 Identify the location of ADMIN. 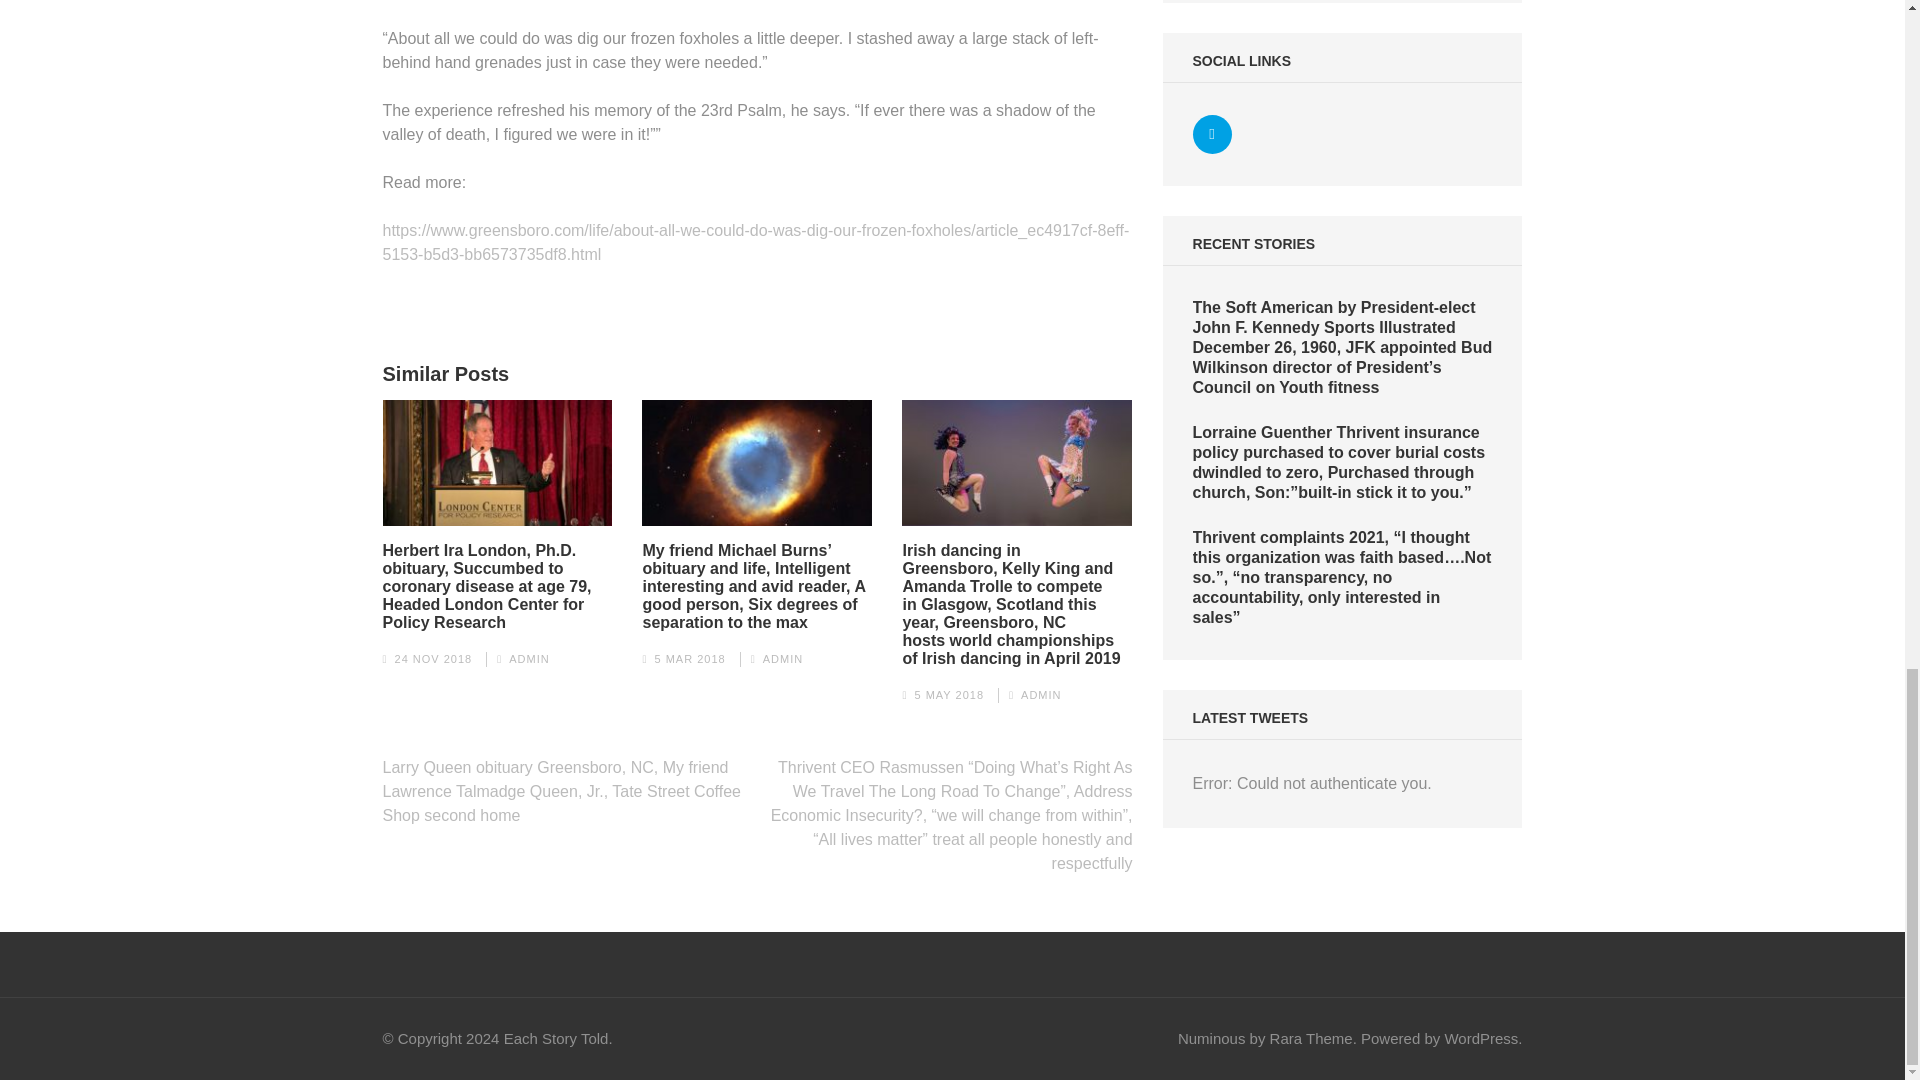
(782, 659).